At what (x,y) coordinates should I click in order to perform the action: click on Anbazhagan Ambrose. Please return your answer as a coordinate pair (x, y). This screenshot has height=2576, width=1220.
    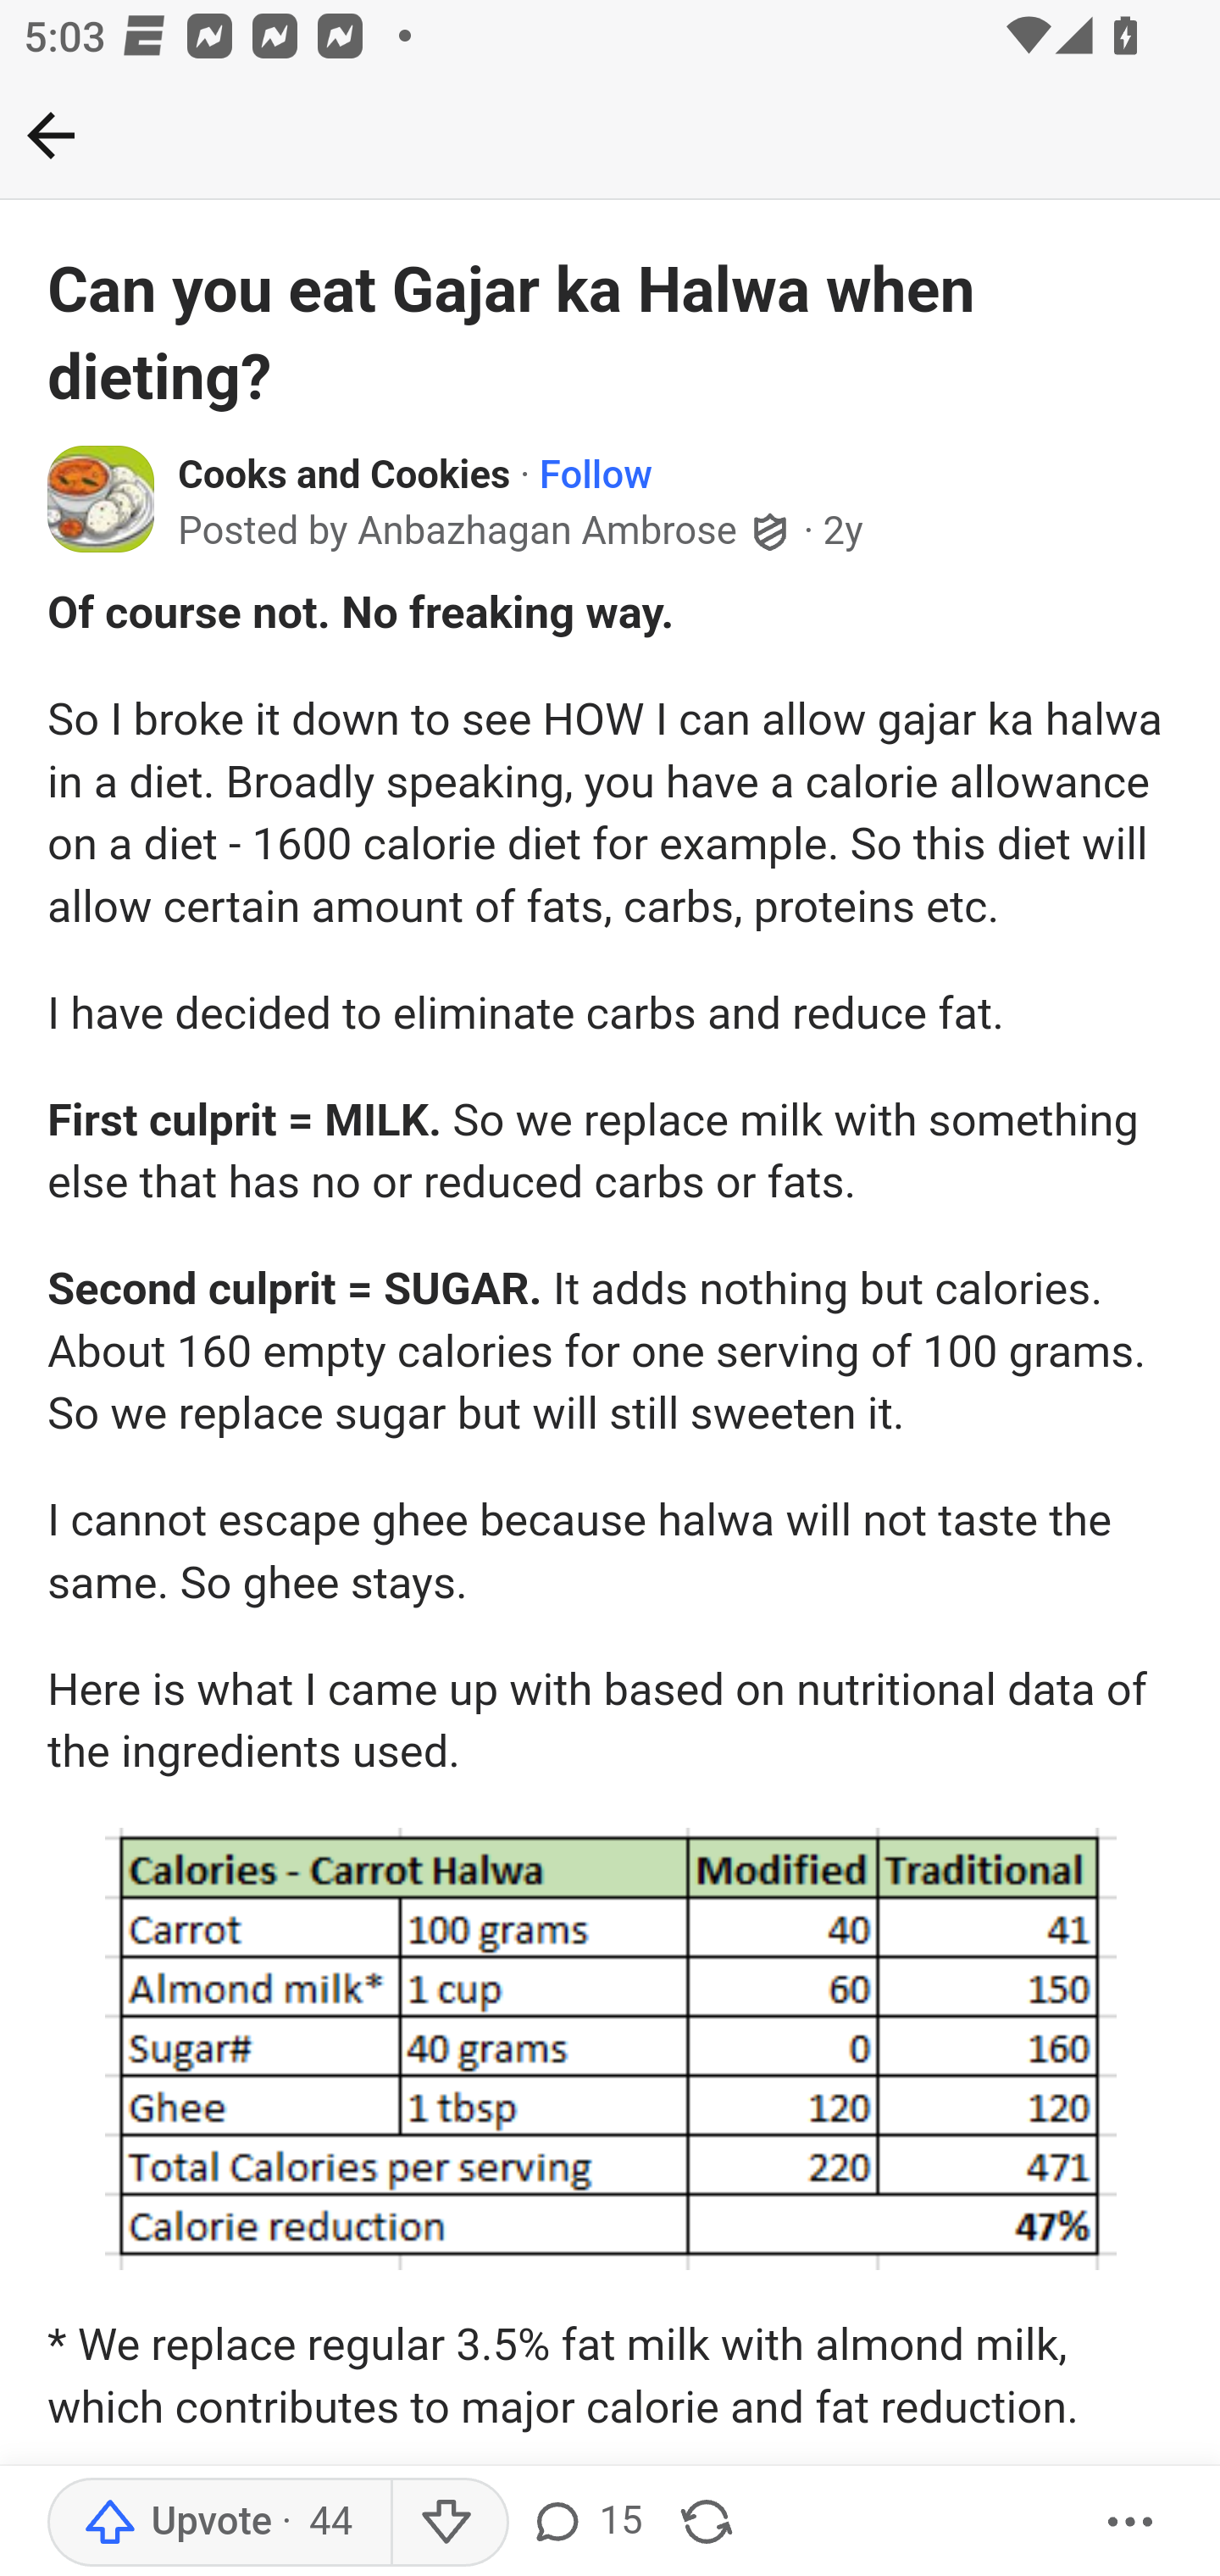
    Looking at the image, I should click on (547, 531).